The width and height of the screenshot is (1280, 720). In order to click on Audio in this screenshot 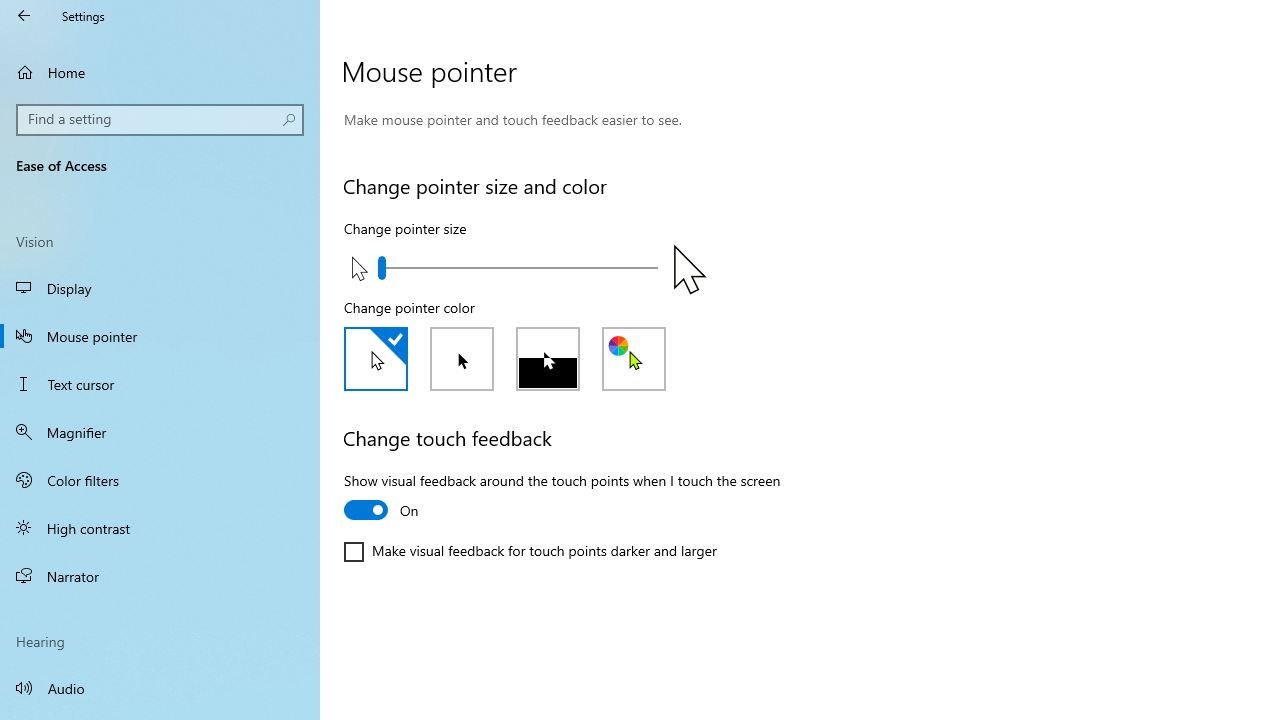, I will do `click(160, 688)`.